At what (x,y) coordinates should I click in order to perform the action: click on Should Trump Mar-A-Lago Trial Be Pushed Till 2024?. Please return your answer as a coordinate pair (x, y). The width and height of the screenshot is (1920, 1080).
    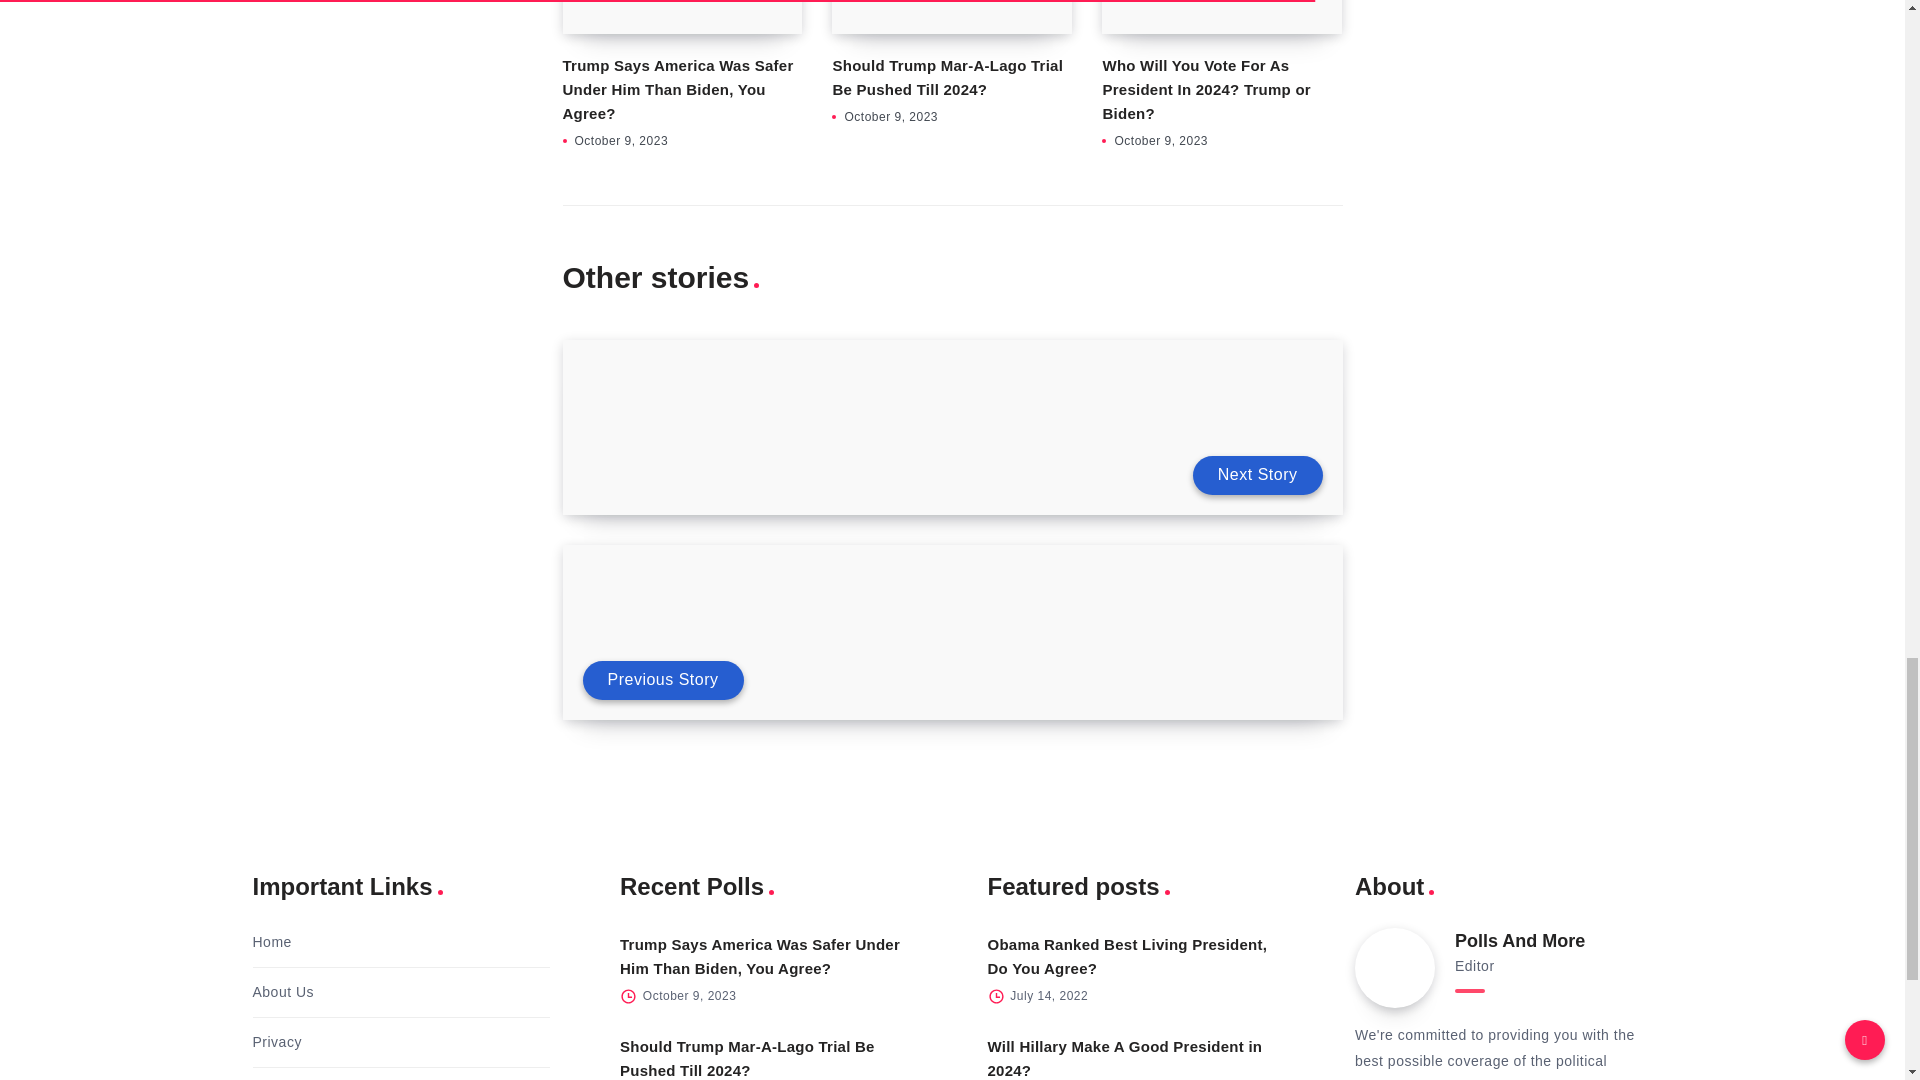
    Looking at the image, I should click on (748, 1058).